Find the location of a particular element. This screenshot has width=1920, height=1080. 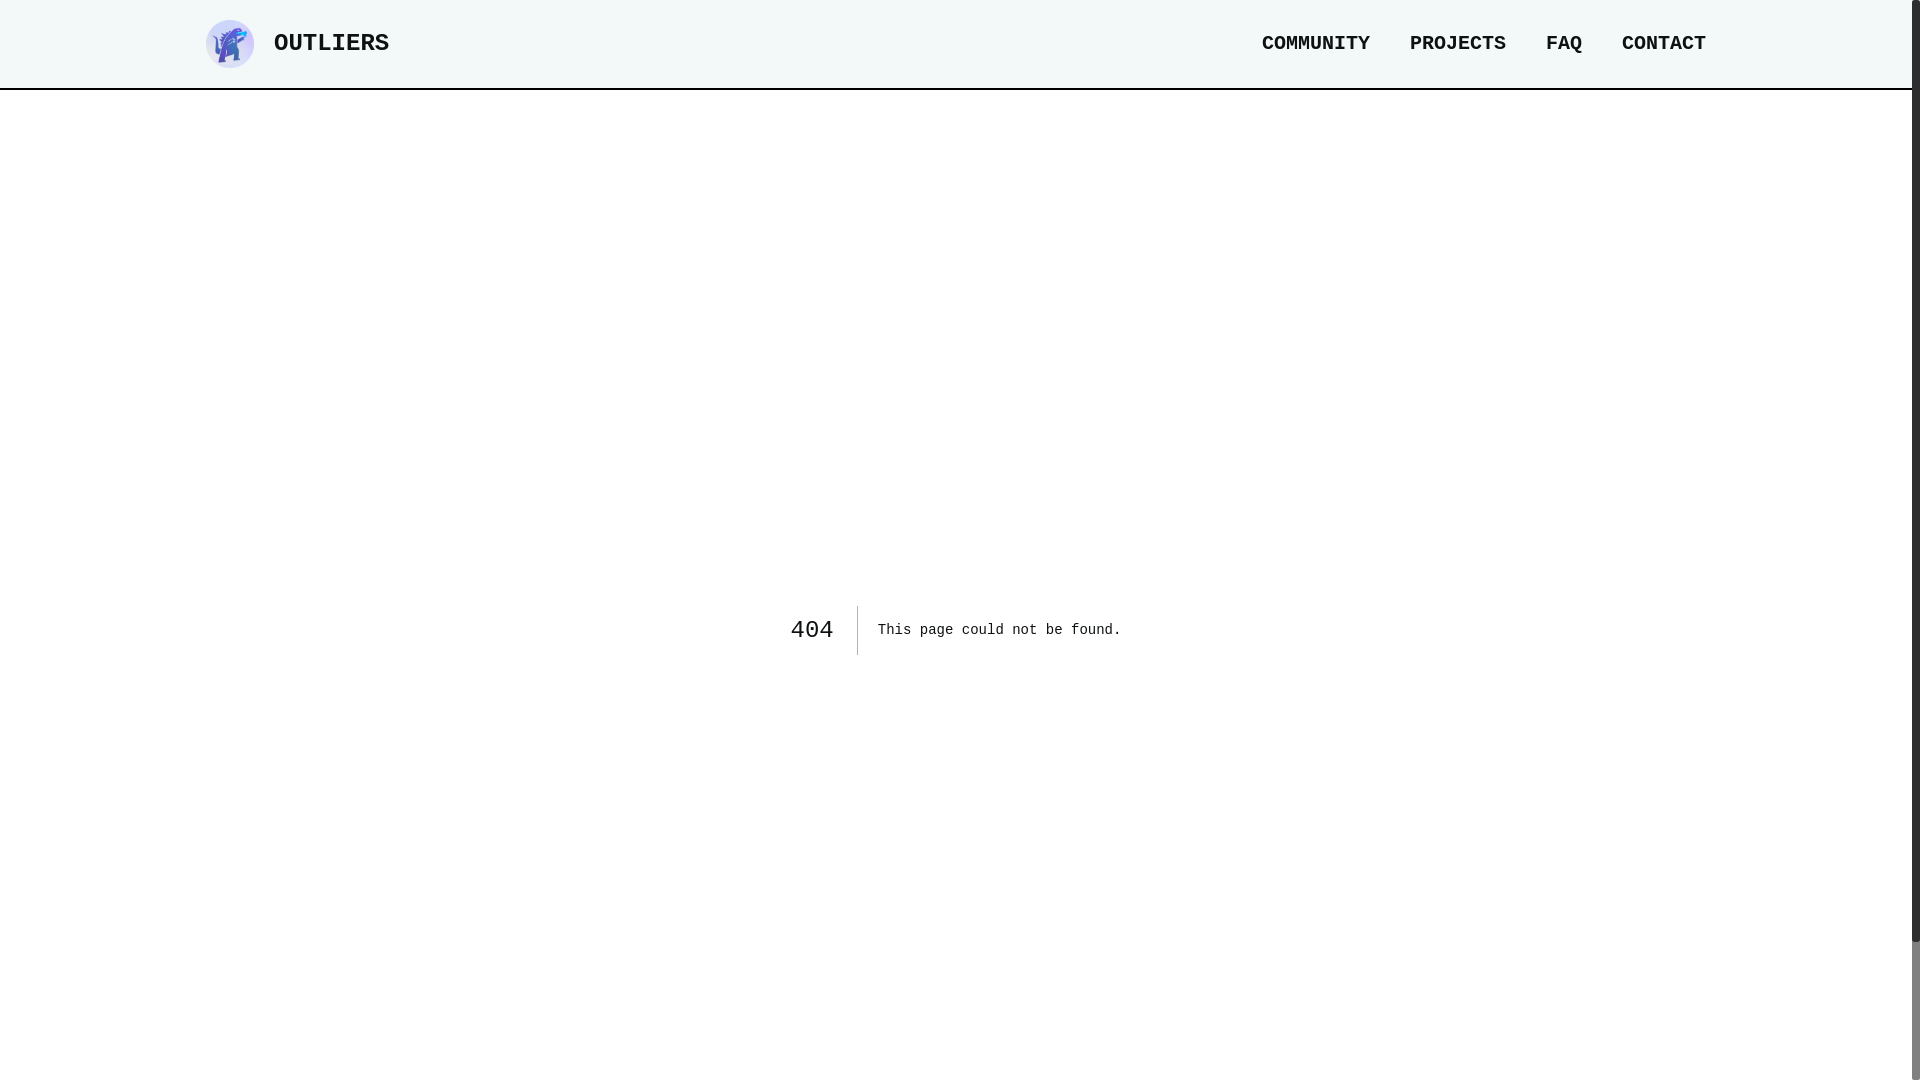

FAQ is located at coordinates (1564, 44).